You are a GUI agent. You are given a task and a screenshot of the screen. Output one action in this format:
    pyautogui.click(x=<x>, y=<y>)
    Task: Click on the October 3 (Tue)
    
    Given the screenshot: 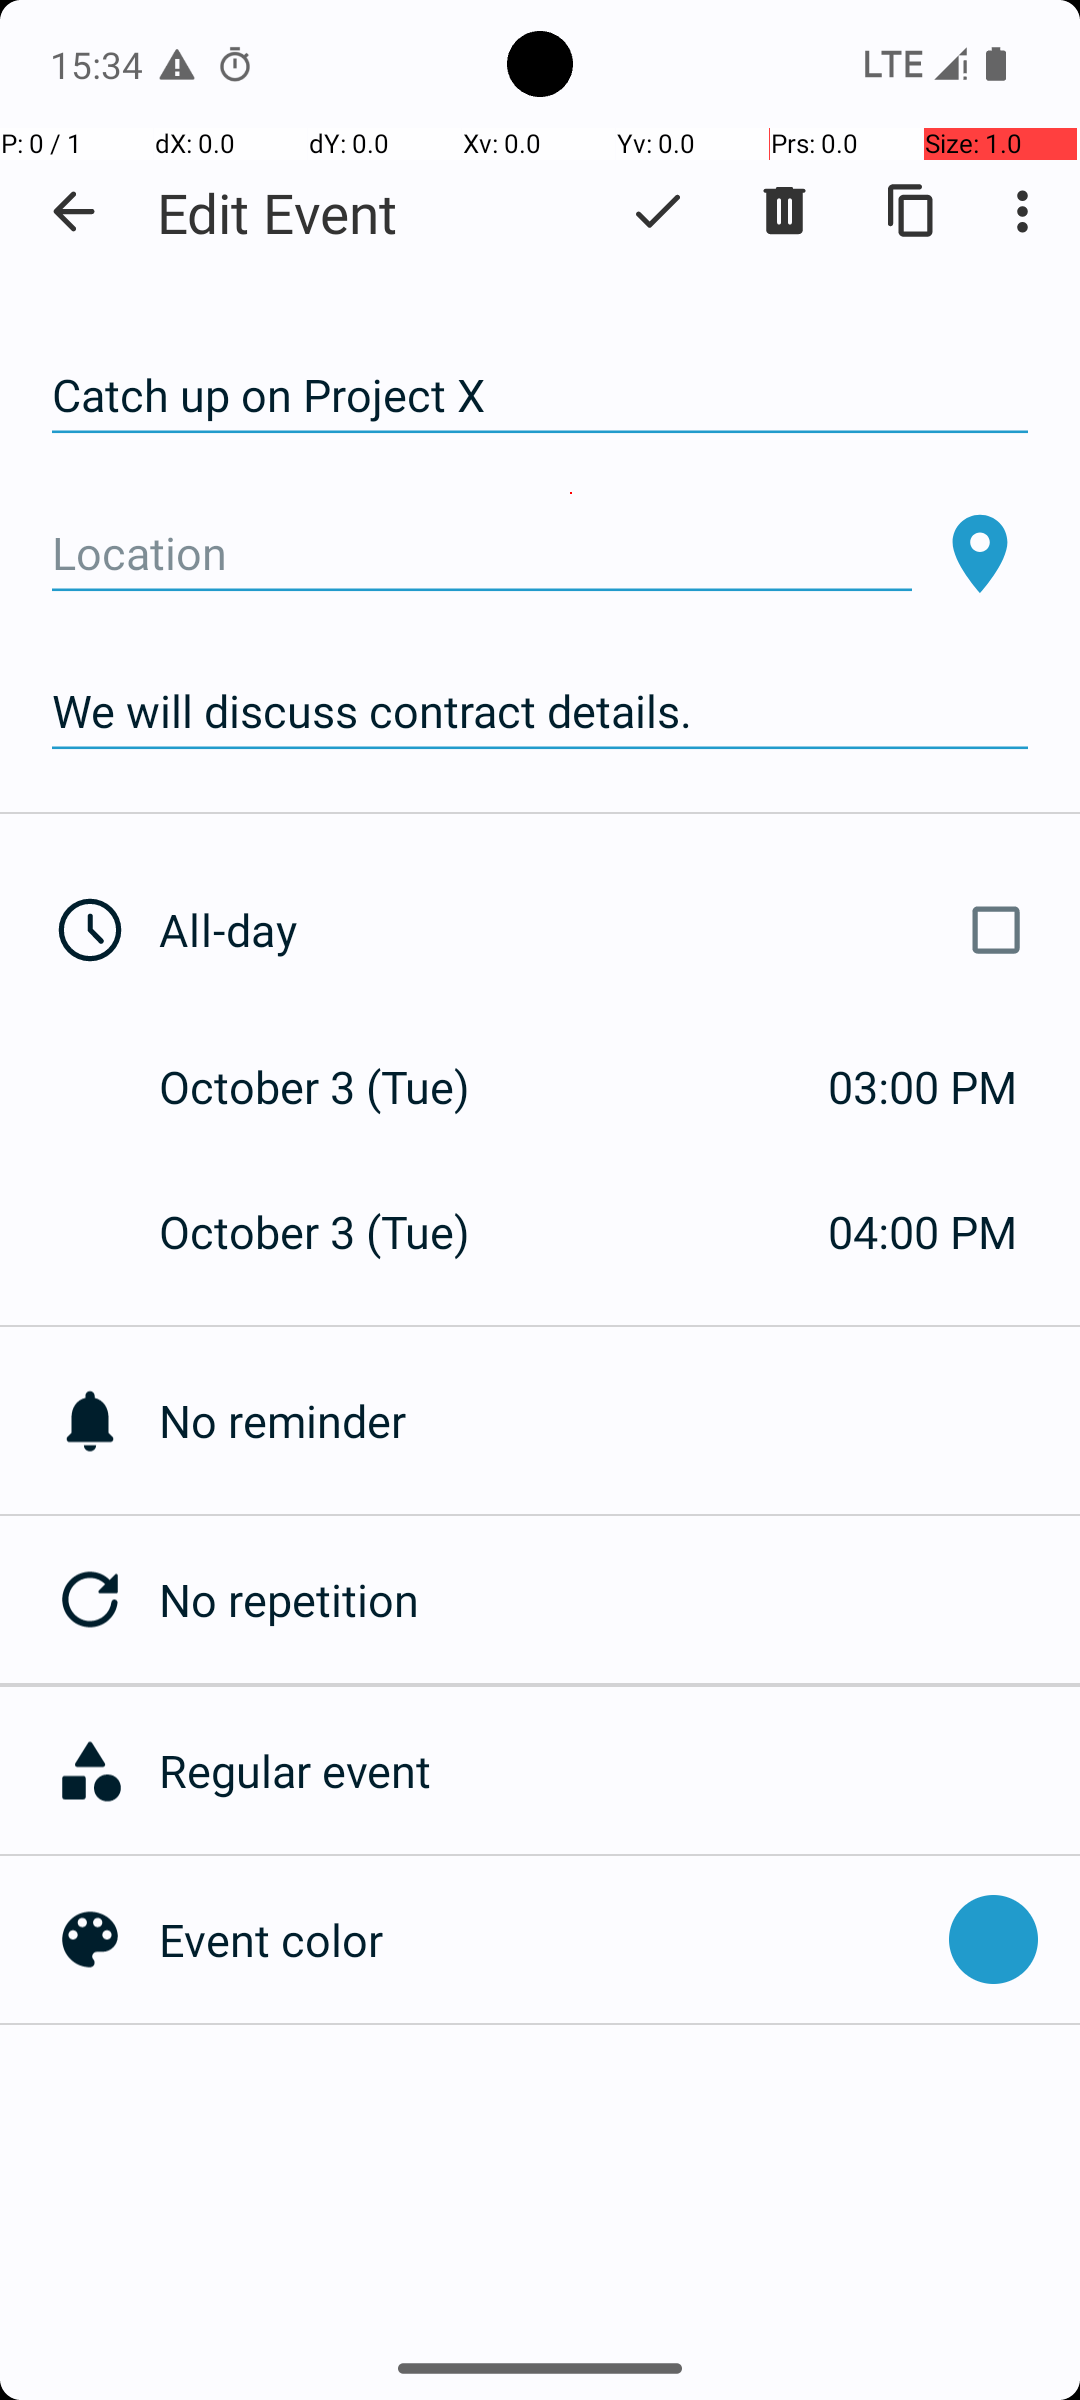 What is the action you would take?
    pyautogui.click(x=336, y=1086)
    